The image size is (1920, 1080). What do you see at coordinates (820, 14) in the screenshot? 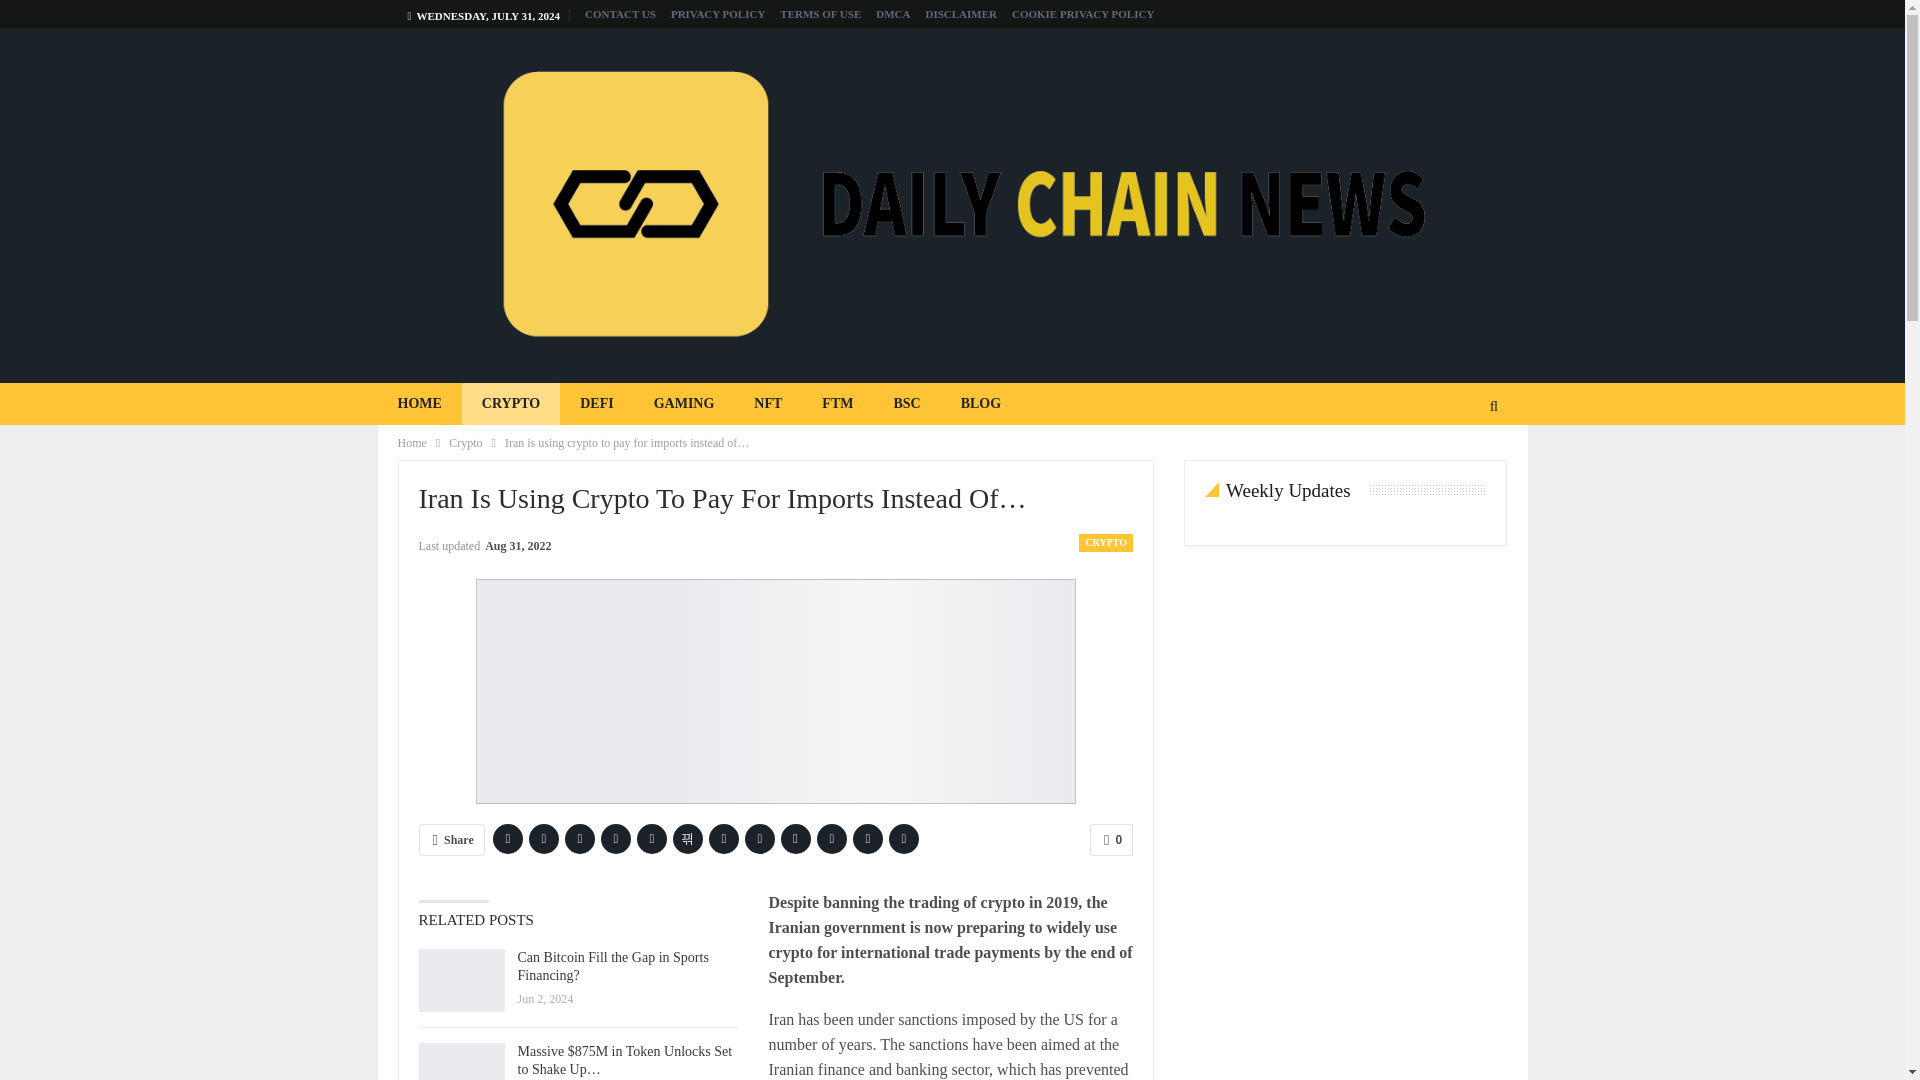
I see `TERMS OF USE` at bounding box center [820, 14].